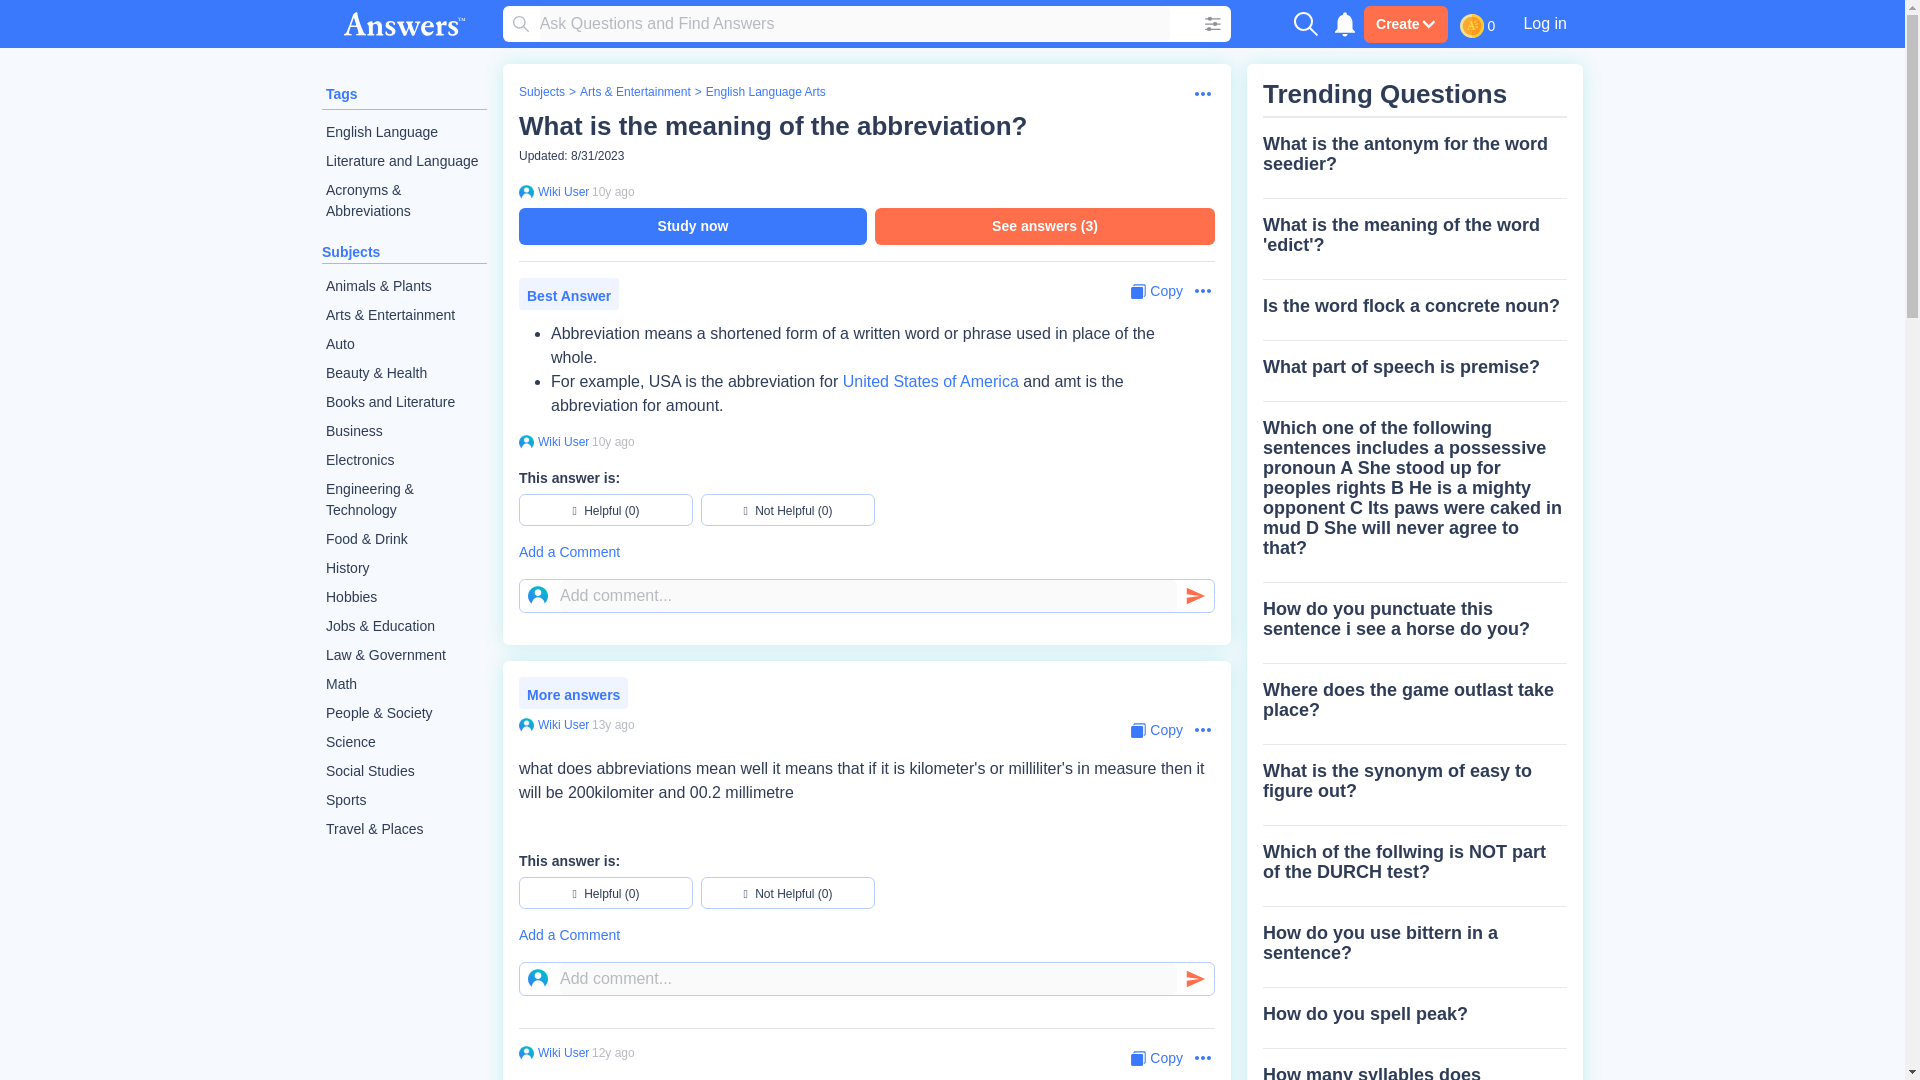 The image size is (1920, 1080). What do you see at coordinates (613, 1052) in the screenshot?
I see `2012-04-09 17:31:45` at bounding box center [613, 1052].